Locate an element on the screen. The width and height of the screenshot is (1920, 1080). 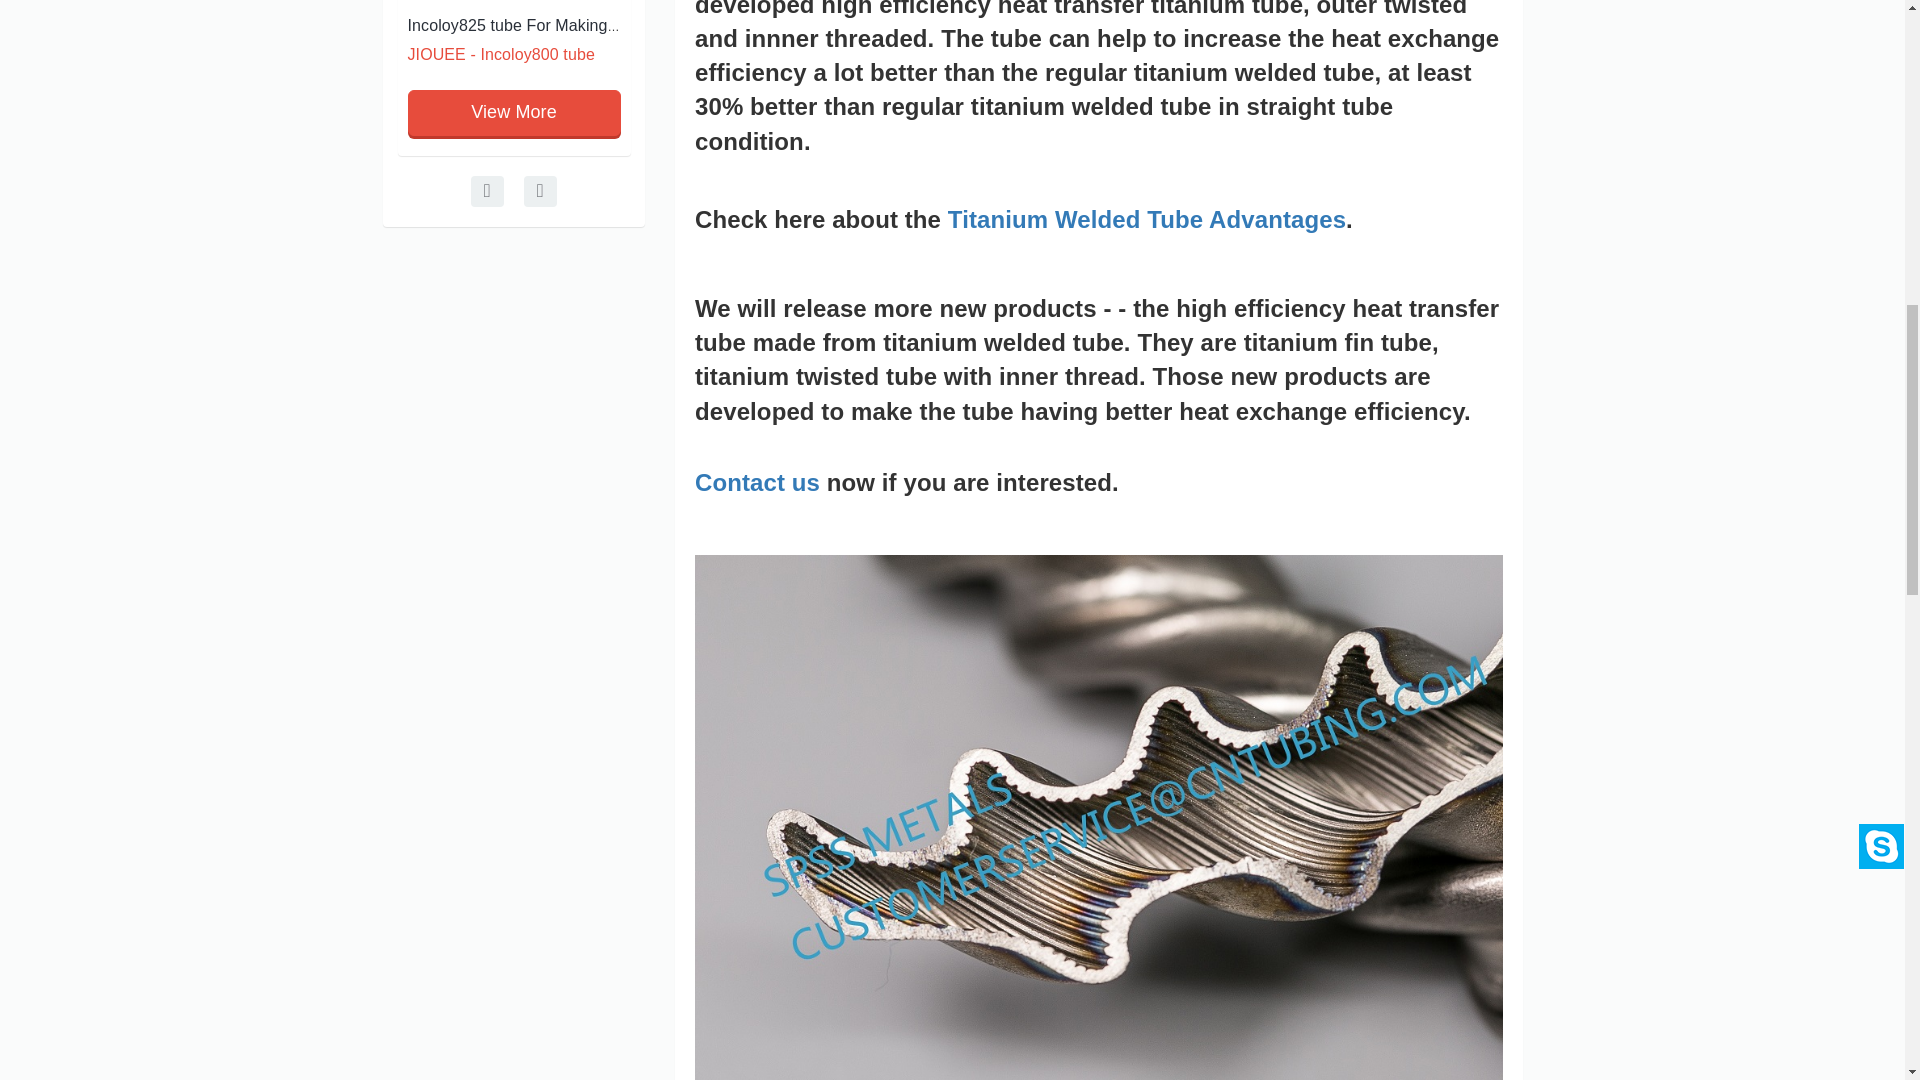
Hastelloy C276 tube For Making Heat Exchanger is located at coordinates (320, 25).